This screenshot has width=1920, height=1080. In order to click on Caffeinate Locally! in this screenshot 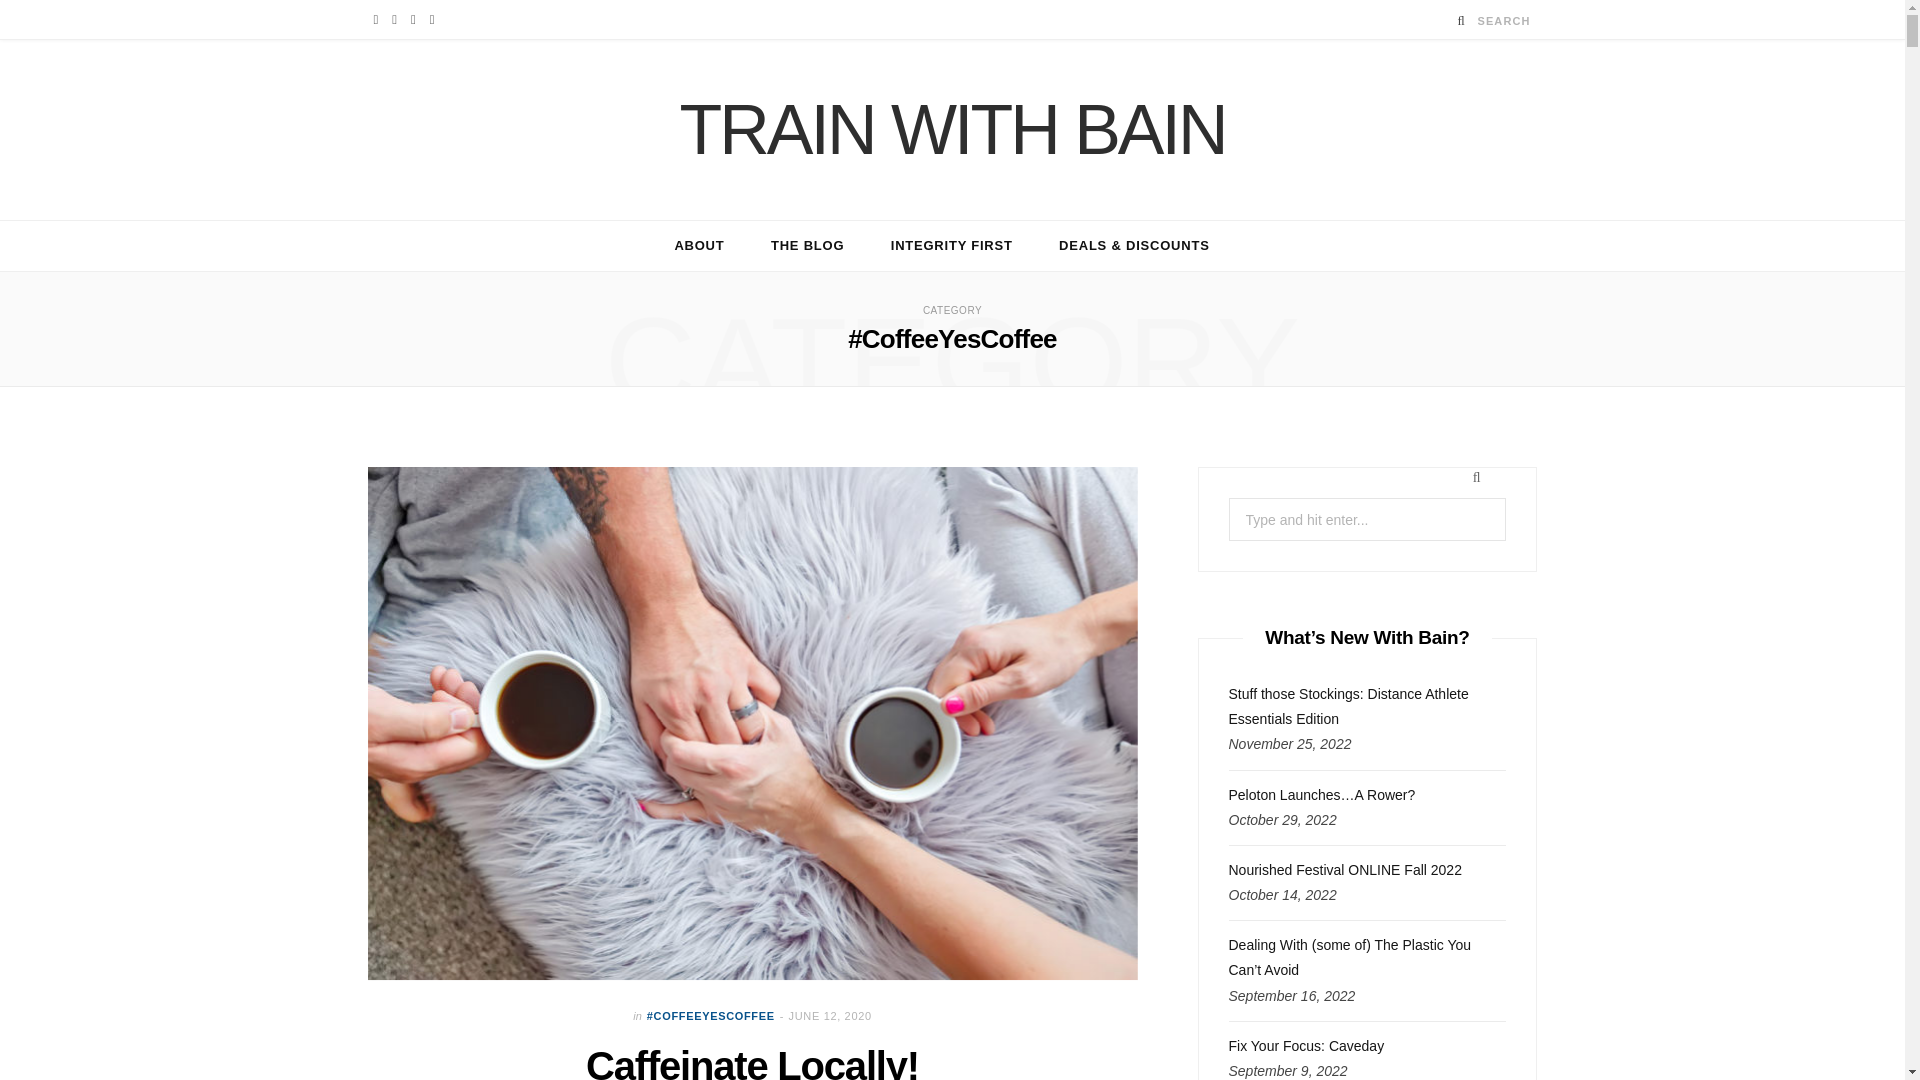, I will do `click(752, 1062)`.